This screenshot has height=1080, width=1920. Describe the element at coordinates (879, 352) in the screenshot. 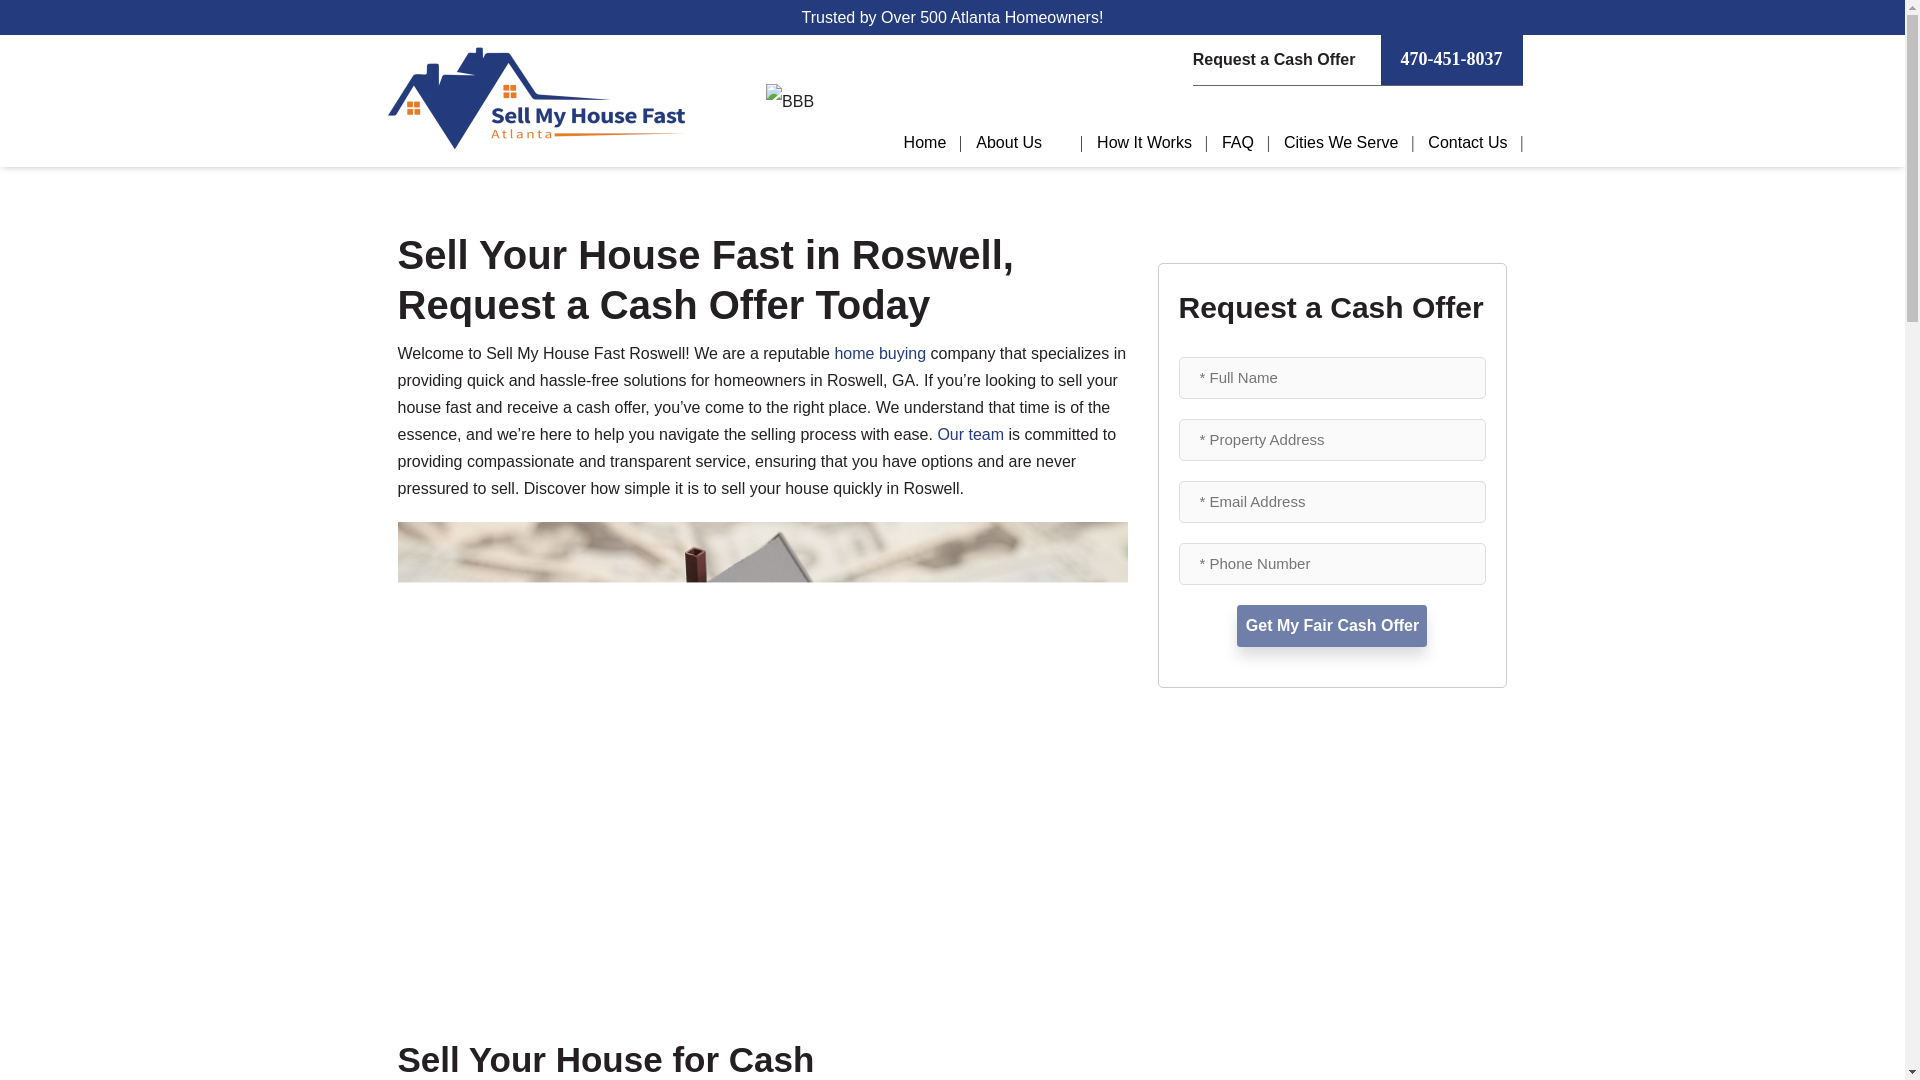

I see `home buying` at that location.